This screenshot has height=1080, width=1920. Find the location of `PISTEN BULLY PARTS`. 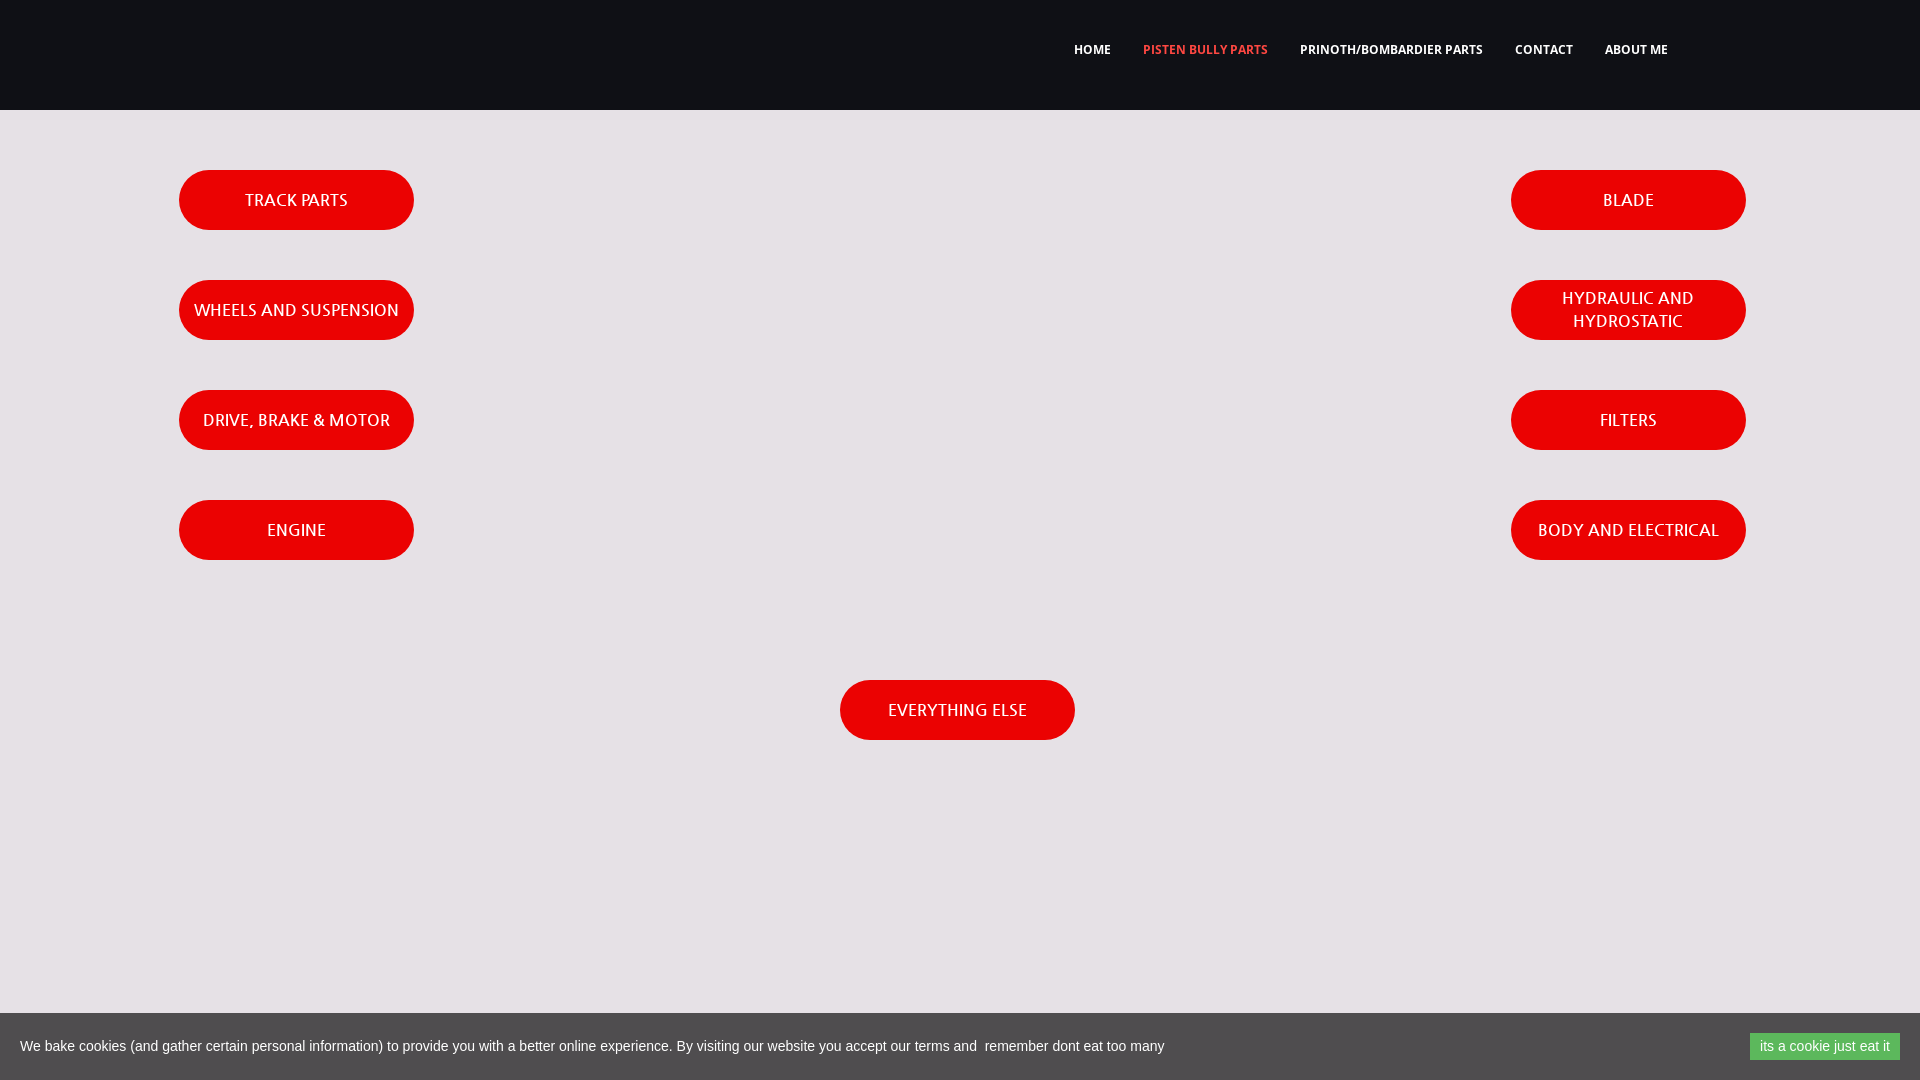

PISTEN BULLY PARTS is located at coordinates (1206, 50).